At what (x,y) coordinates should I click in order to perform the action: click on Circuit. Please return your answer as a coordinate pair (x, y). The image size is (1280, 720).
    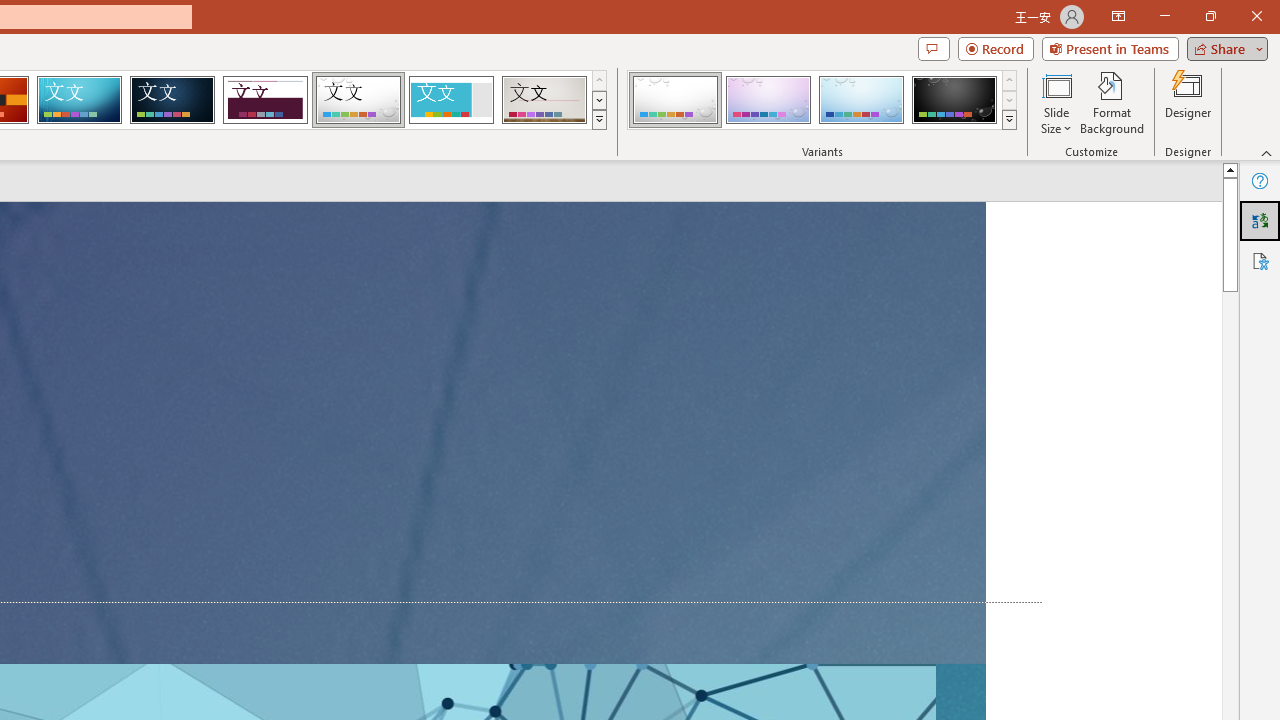
    Looking at the image, I should click on (79, 100).